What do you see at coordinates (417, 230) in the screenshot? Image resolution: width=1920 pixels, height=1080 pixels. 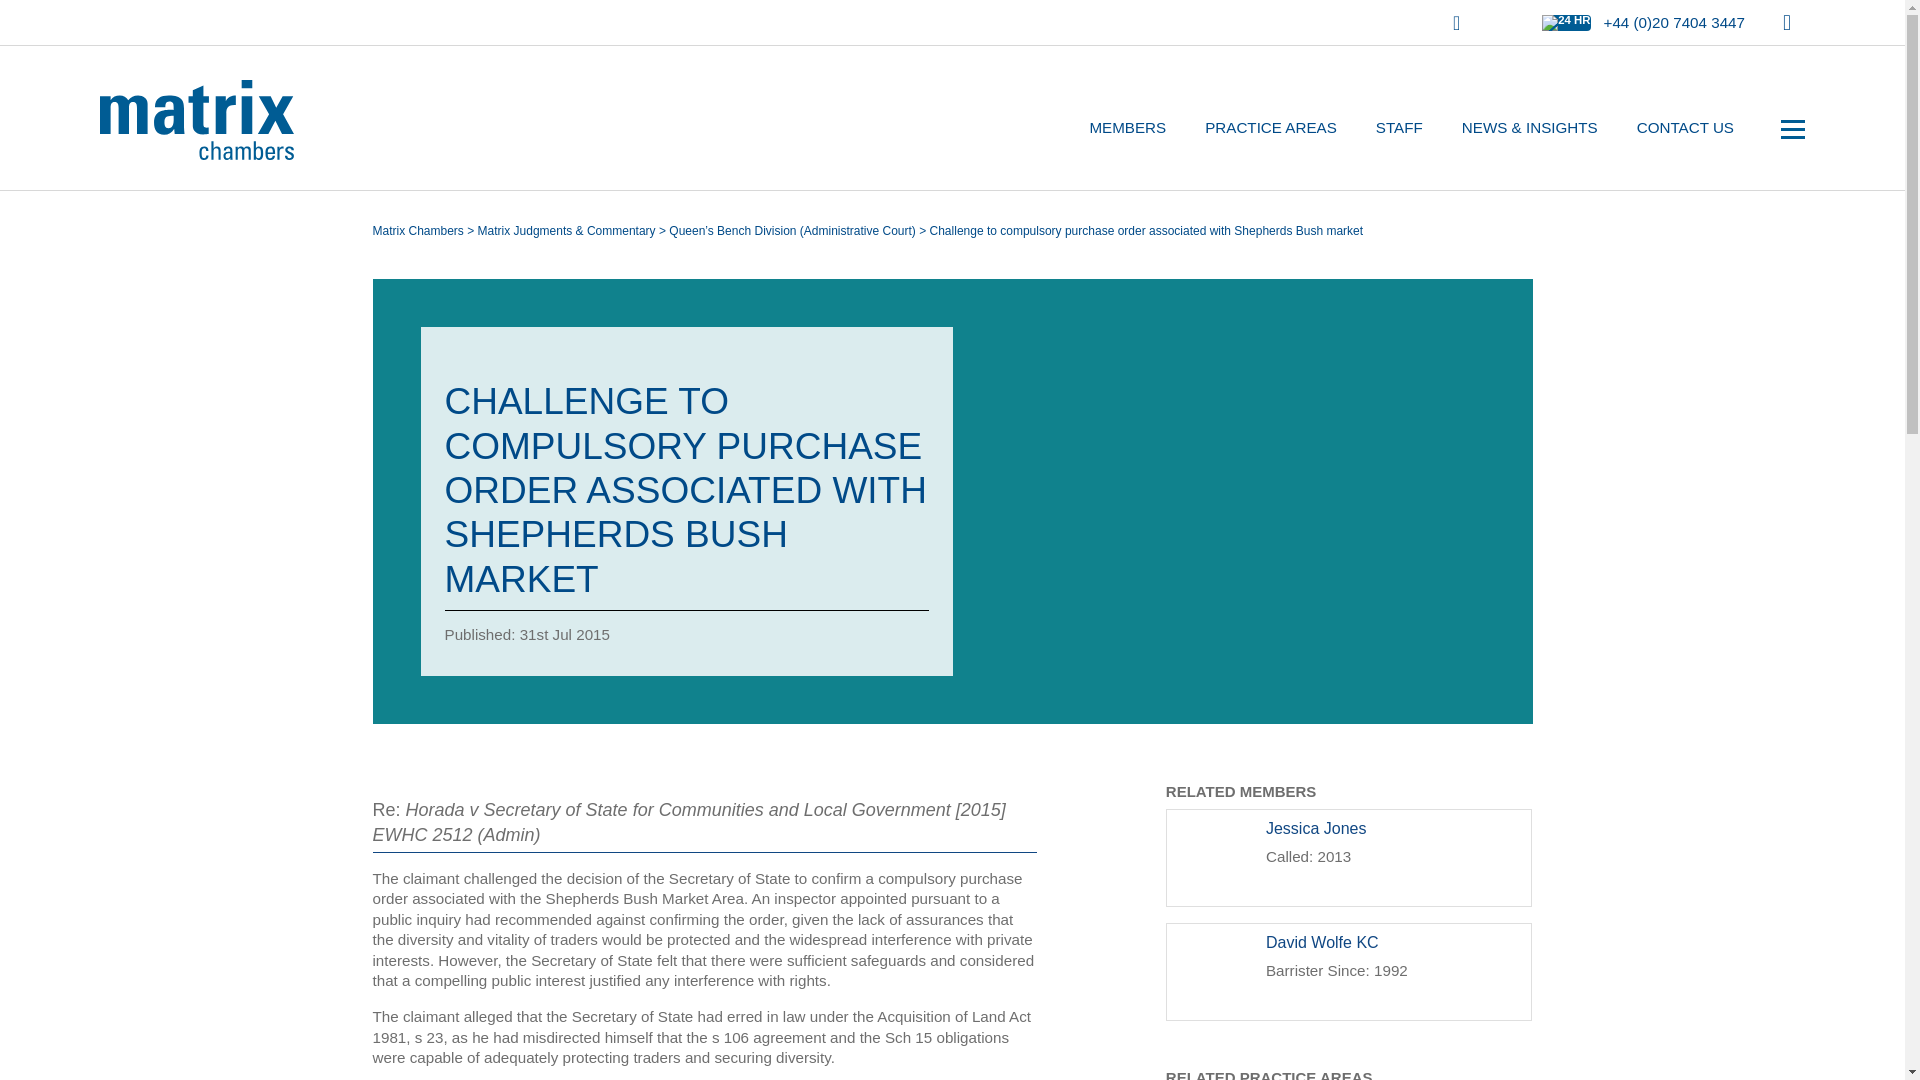 I see `Go to Matrix Chambers.` at bounding box center [417, 230].